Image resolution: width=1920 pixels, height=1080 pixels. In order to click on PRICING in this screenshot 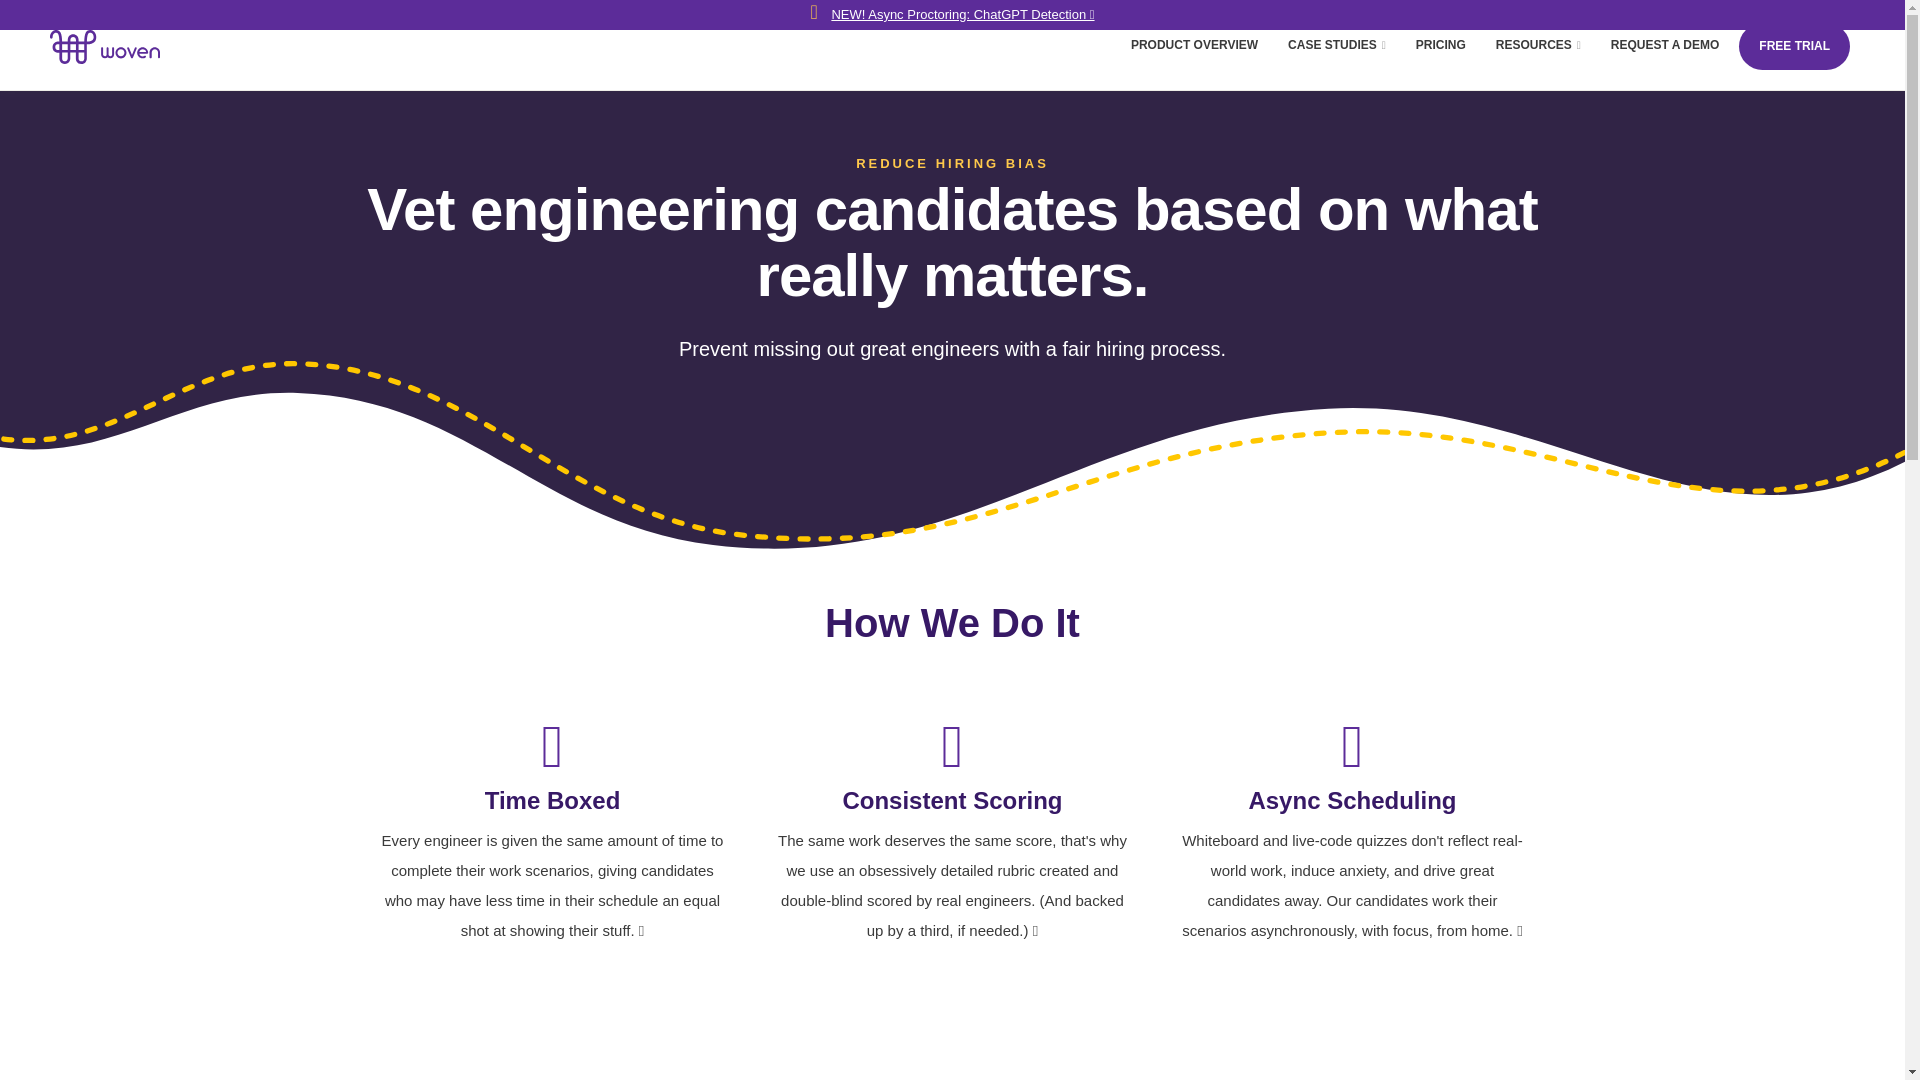, I will do `click(1440, 44)`.